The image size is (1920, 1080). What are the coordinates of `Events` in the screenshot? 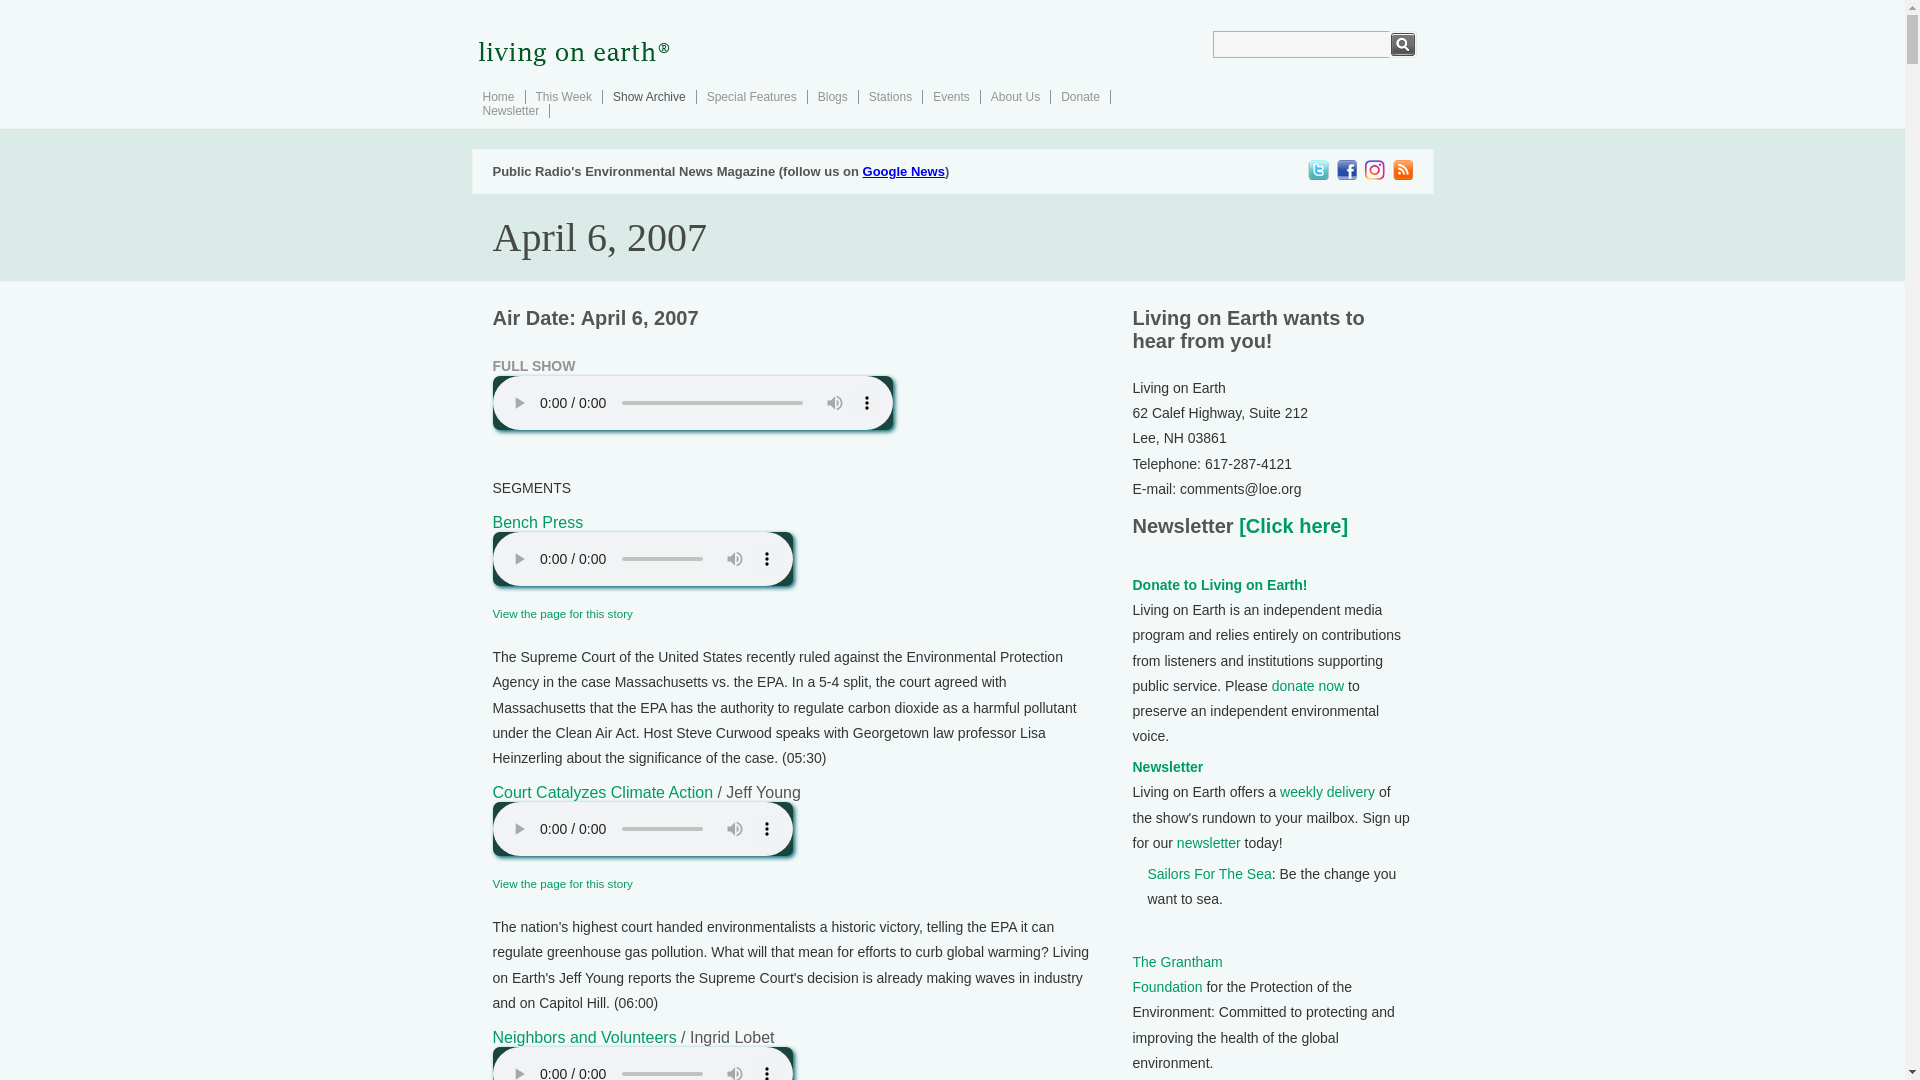 It's located at (951, 96).